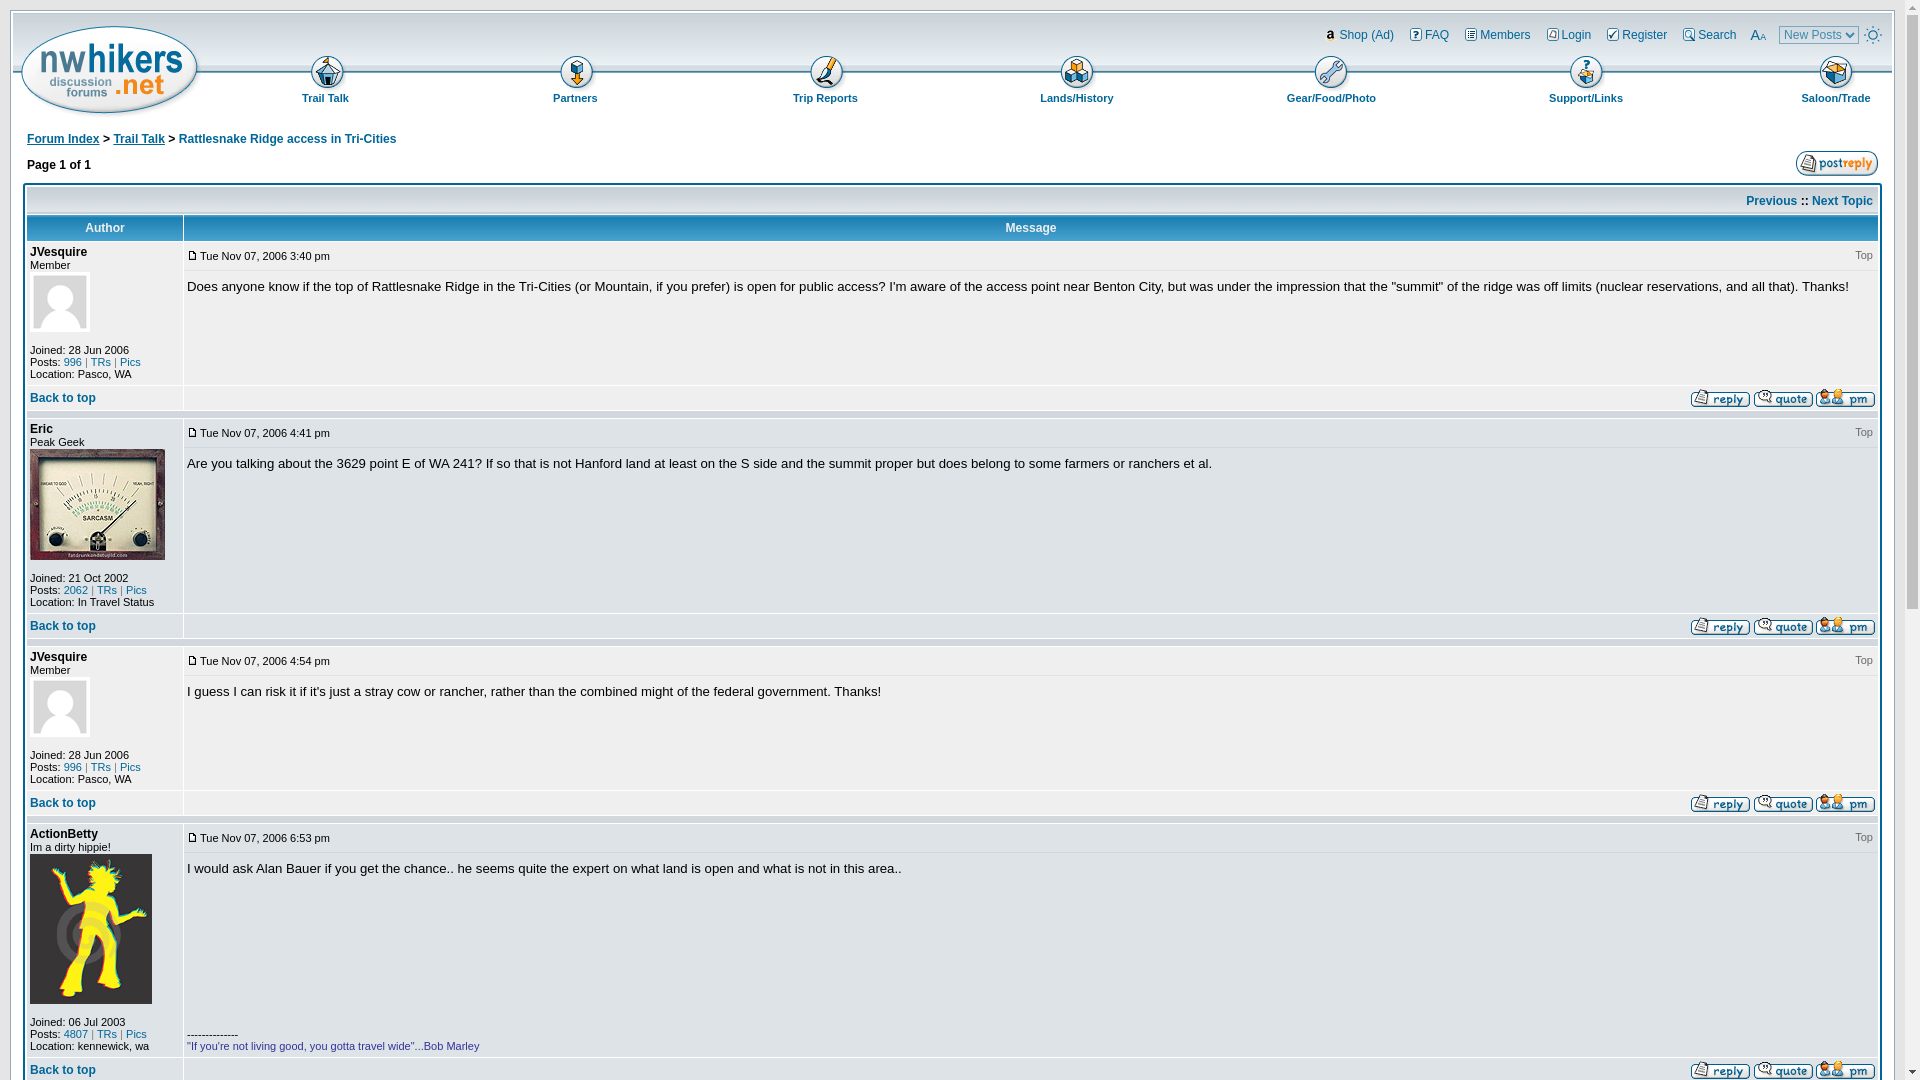 This screenshot has width=1920, height=1080. What do you see at coordinates (100, 362) in the screenshot?
I see `TRs` at bounding box center [100, 362].